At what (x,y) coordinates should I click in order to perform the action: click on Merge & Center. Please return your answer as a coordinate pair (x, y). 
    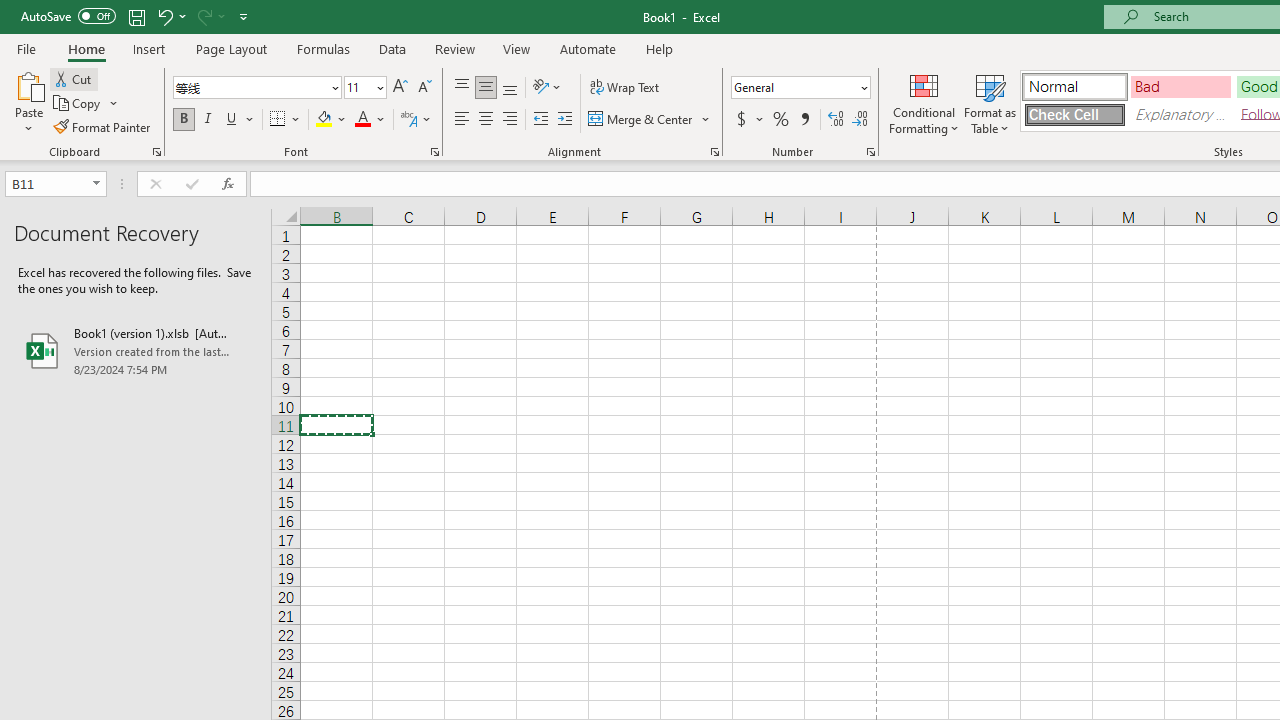
    Looking at the image, I should click on (641, 120).